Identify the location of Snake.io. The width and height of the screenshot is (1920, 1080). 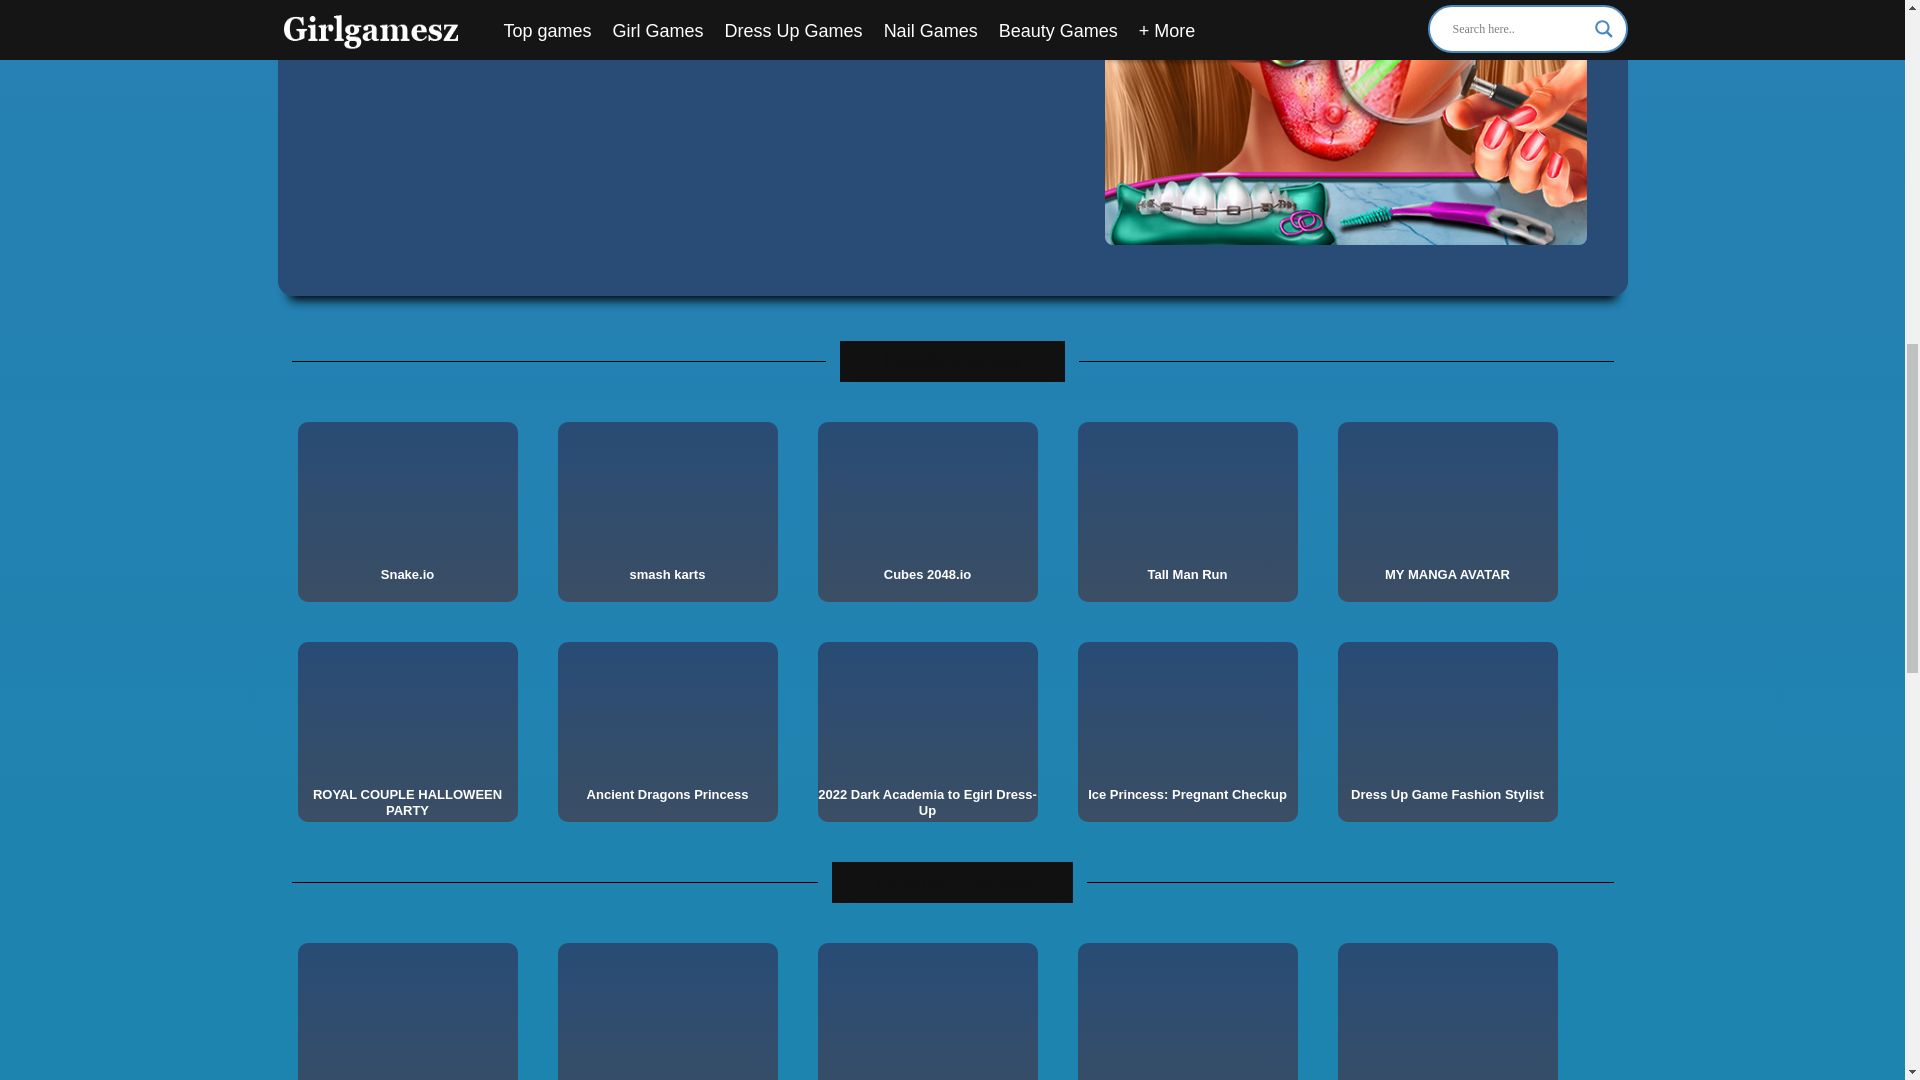
(408, 576).